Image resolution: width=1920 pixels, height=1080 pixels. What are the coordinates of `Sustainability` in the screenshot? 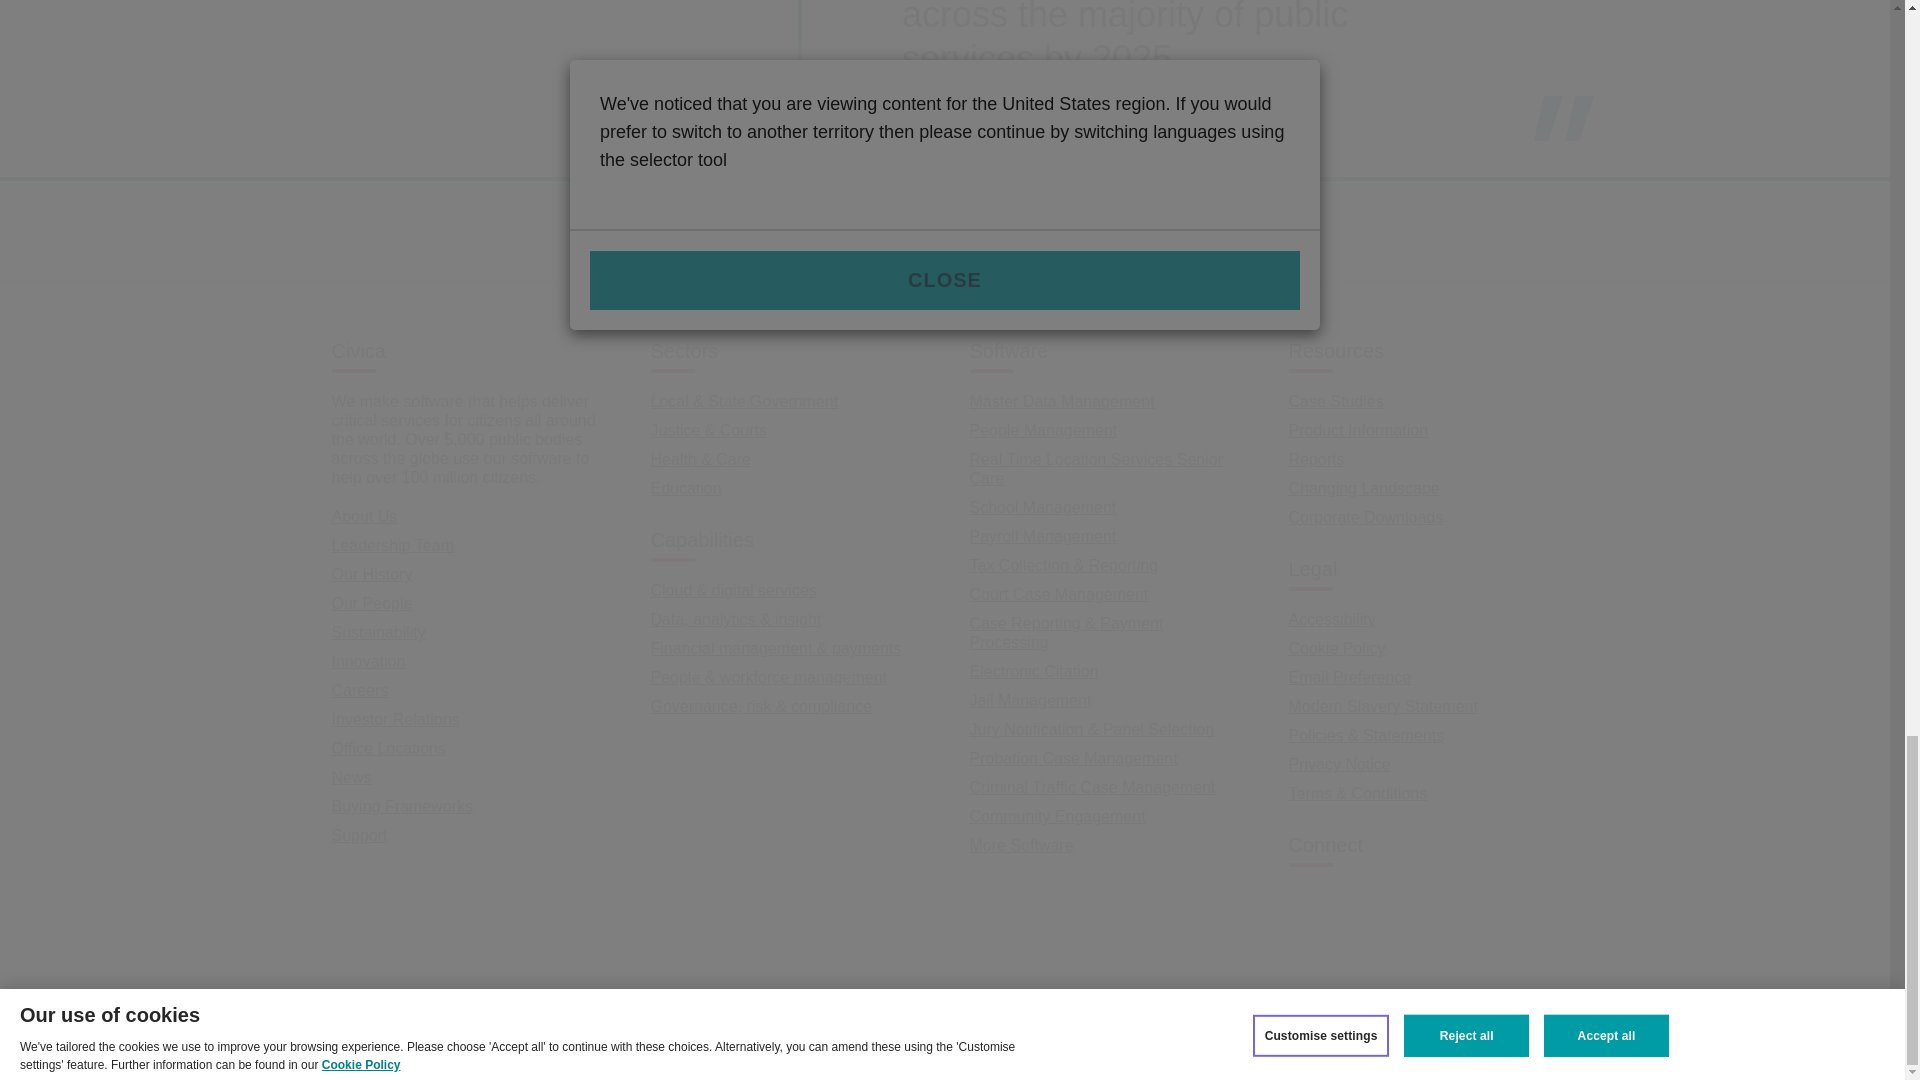 It's located at (379, 632).